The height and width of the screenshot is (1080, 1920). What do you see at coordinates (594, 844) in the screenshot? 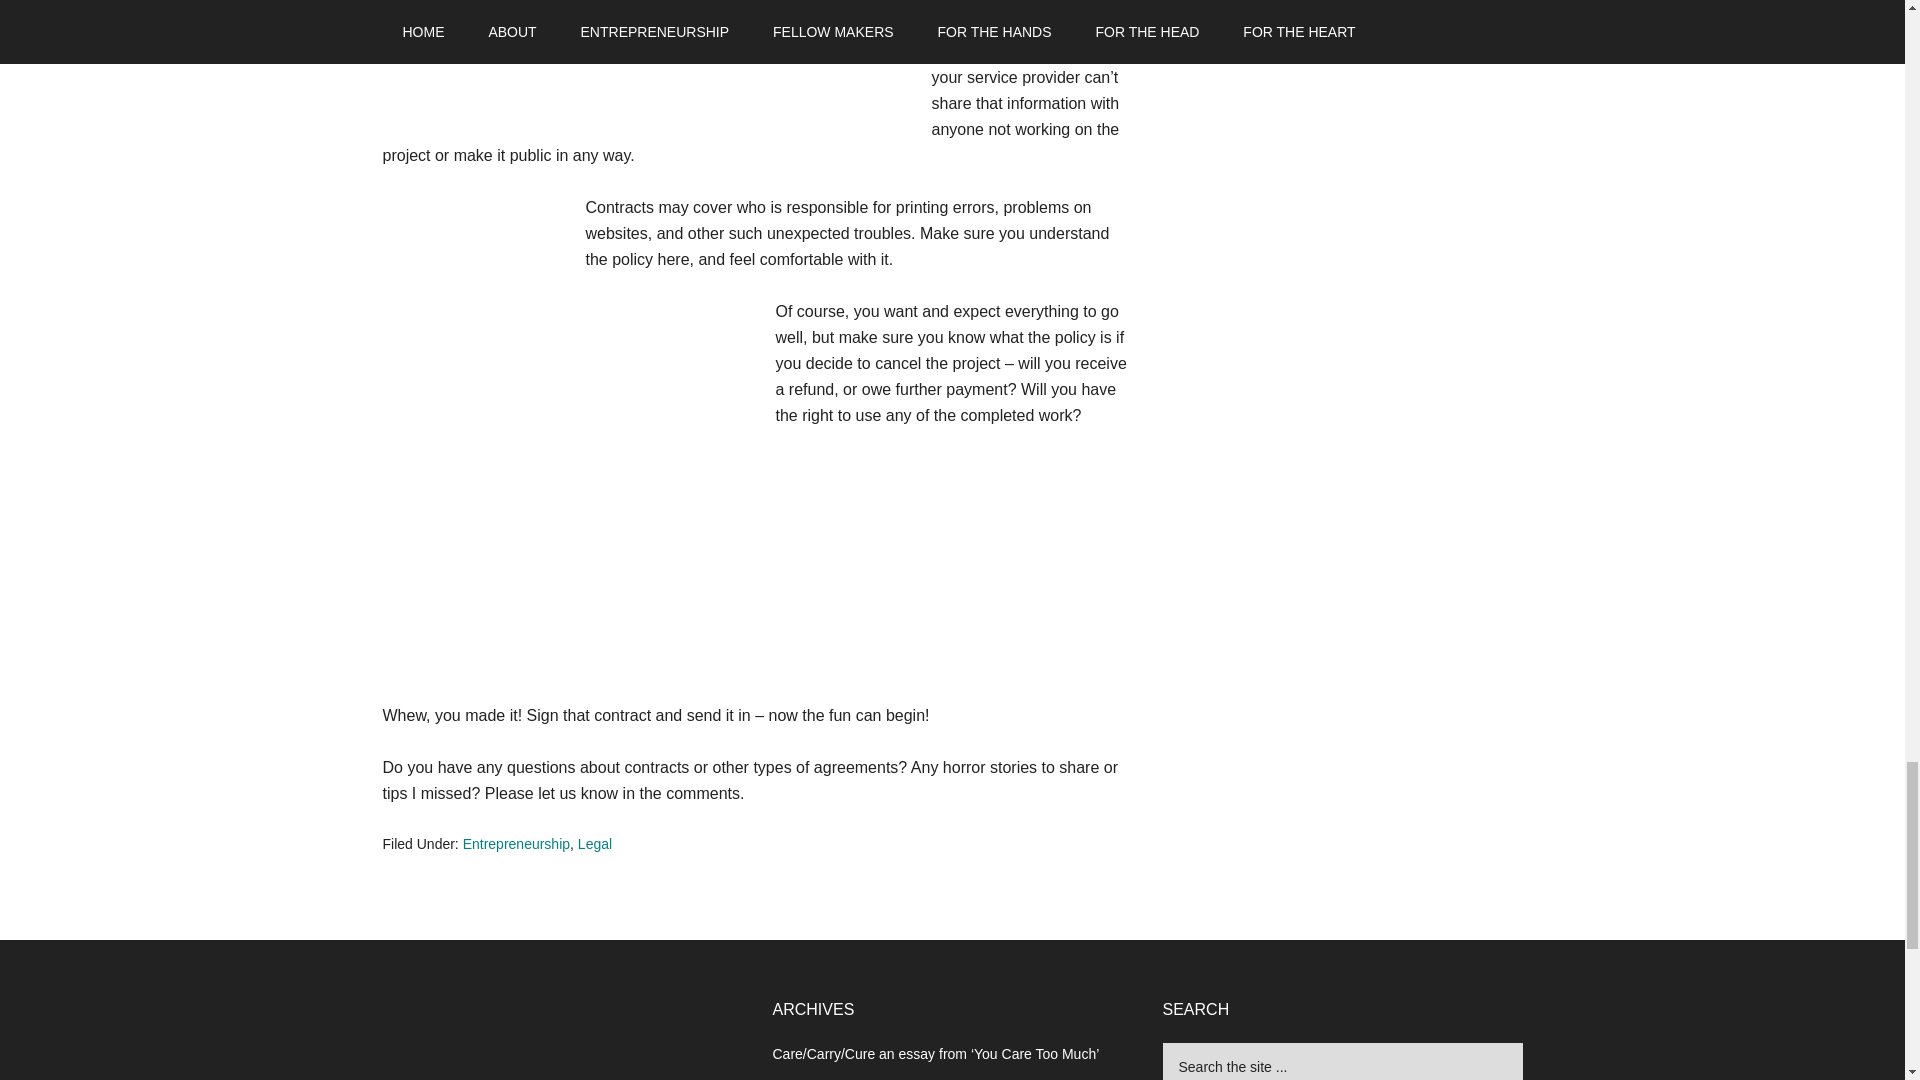
I see `Legal` at bounding box center [594, 844].